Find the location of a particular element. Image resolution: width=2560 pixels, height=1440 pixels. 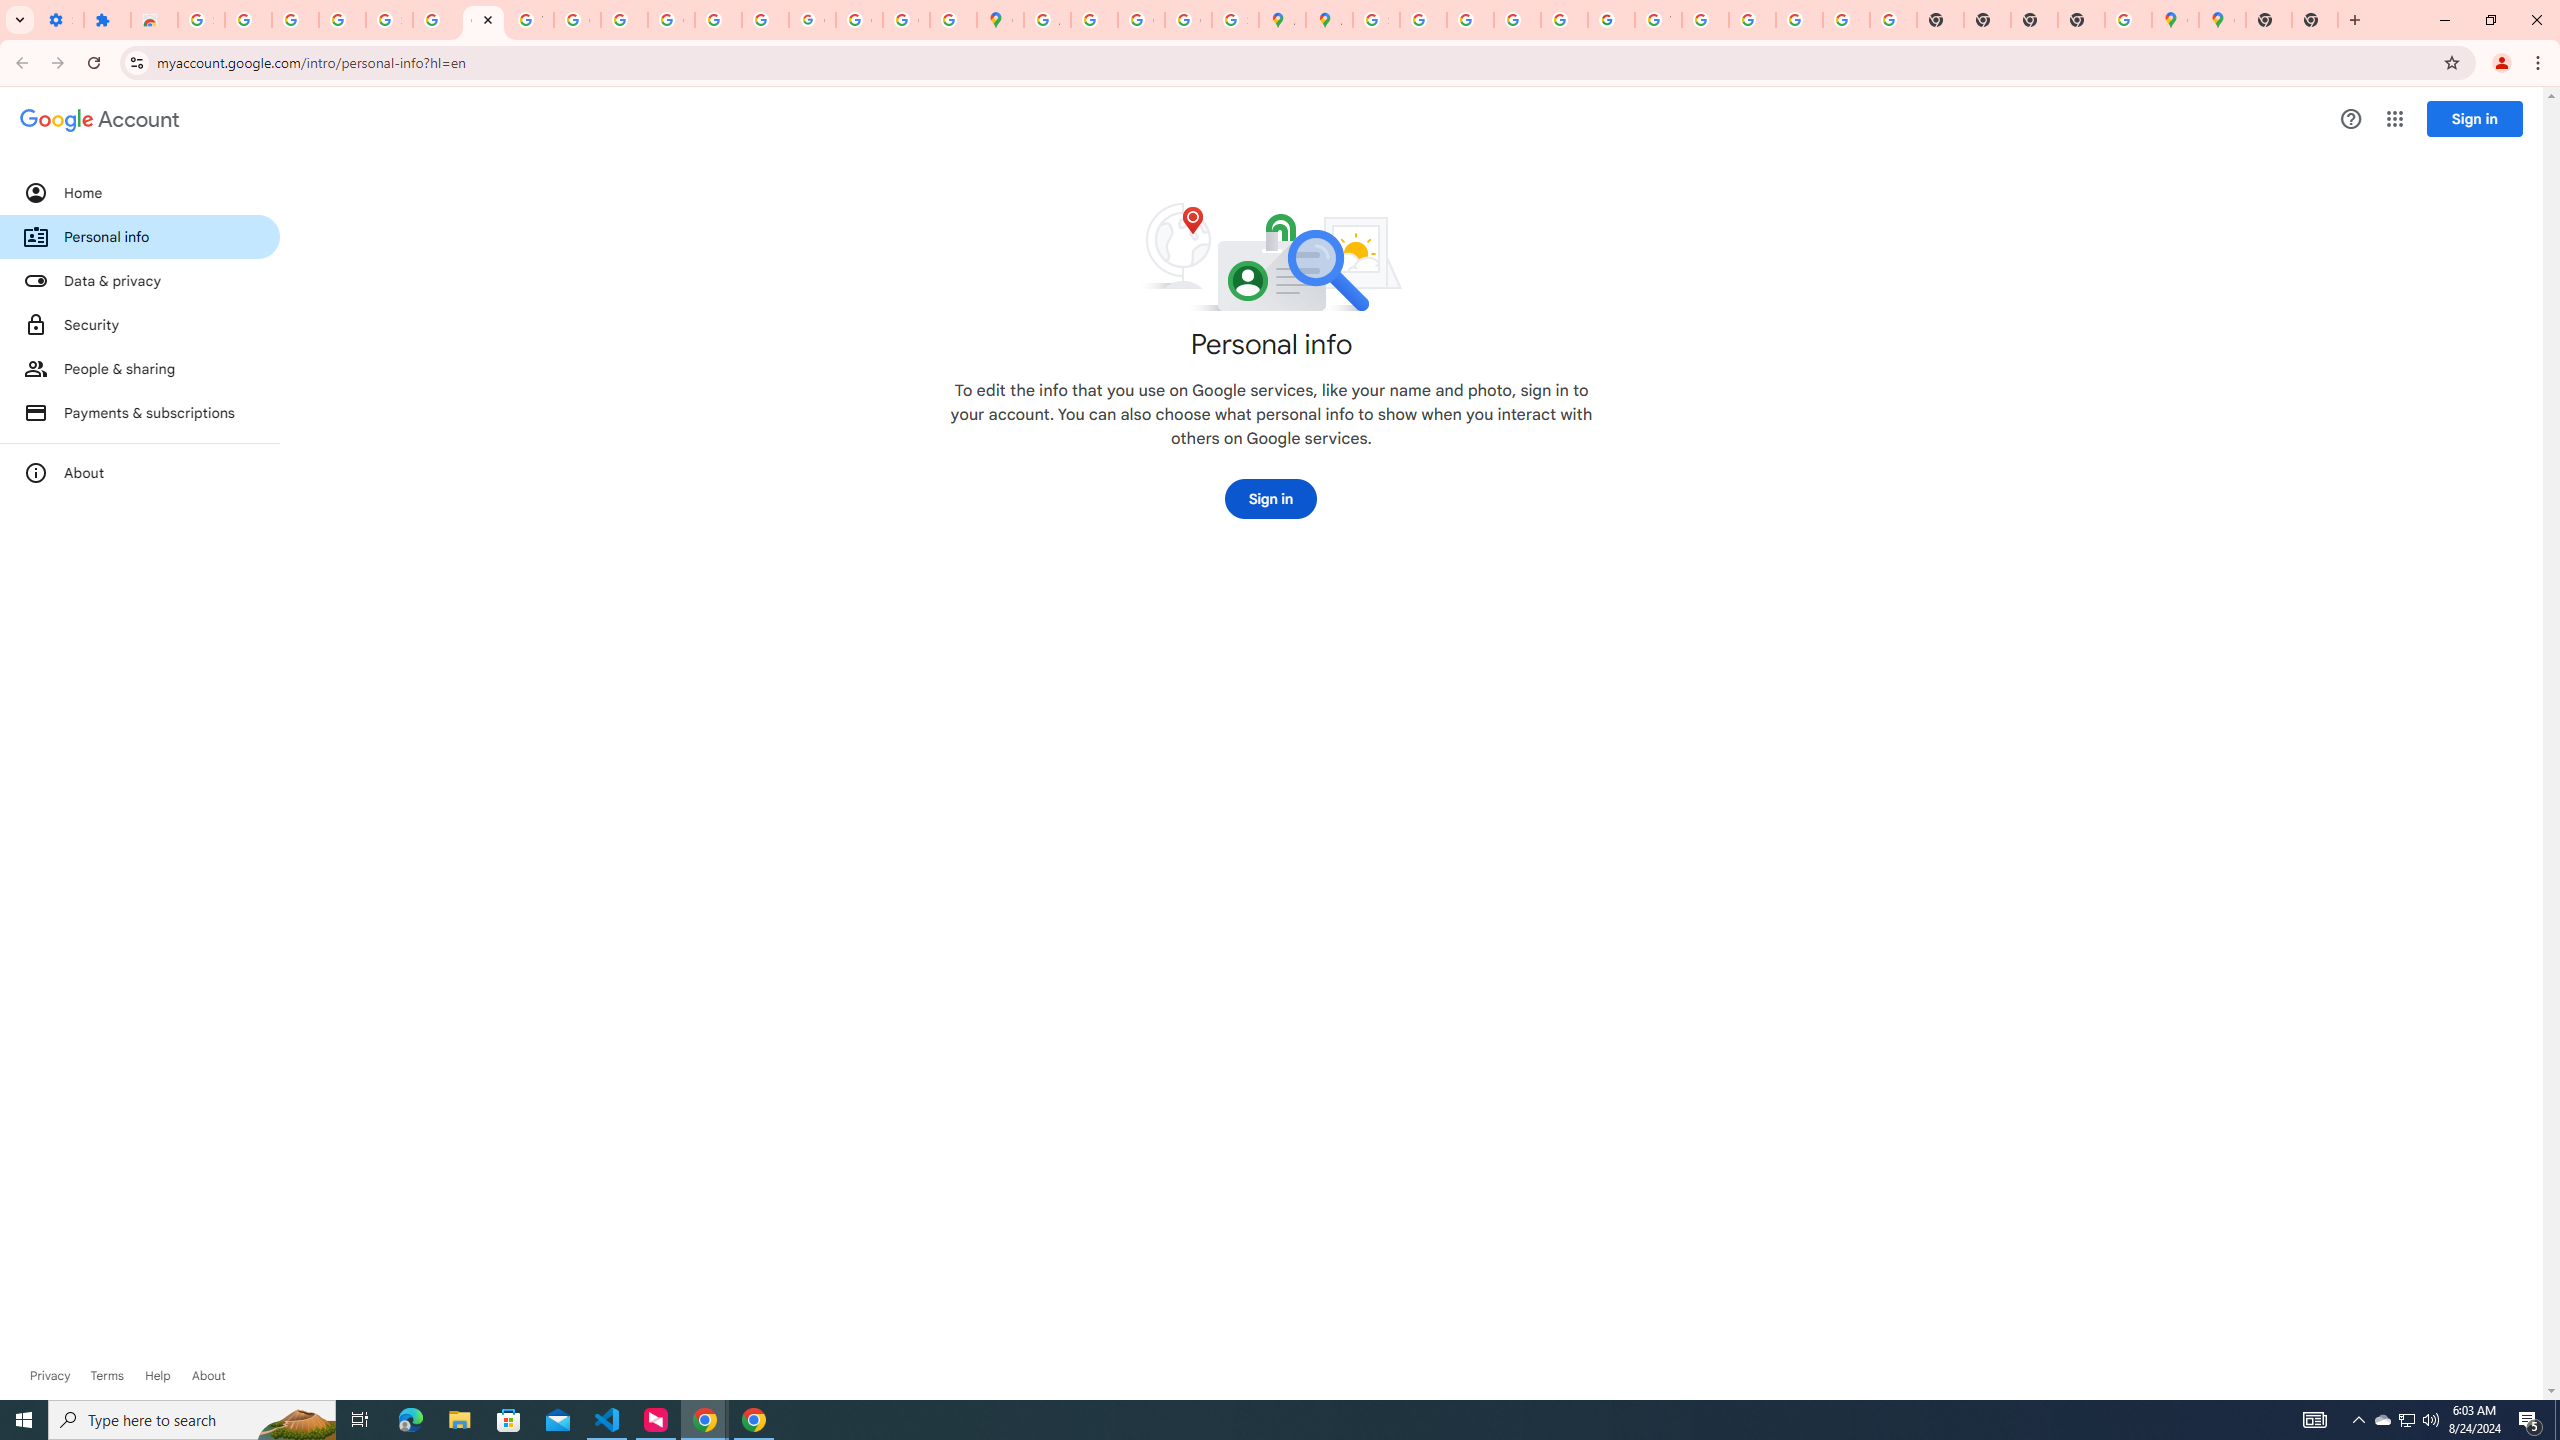

Safety in Our Products - Google Safety Center is located at coordinates (1235, 20).